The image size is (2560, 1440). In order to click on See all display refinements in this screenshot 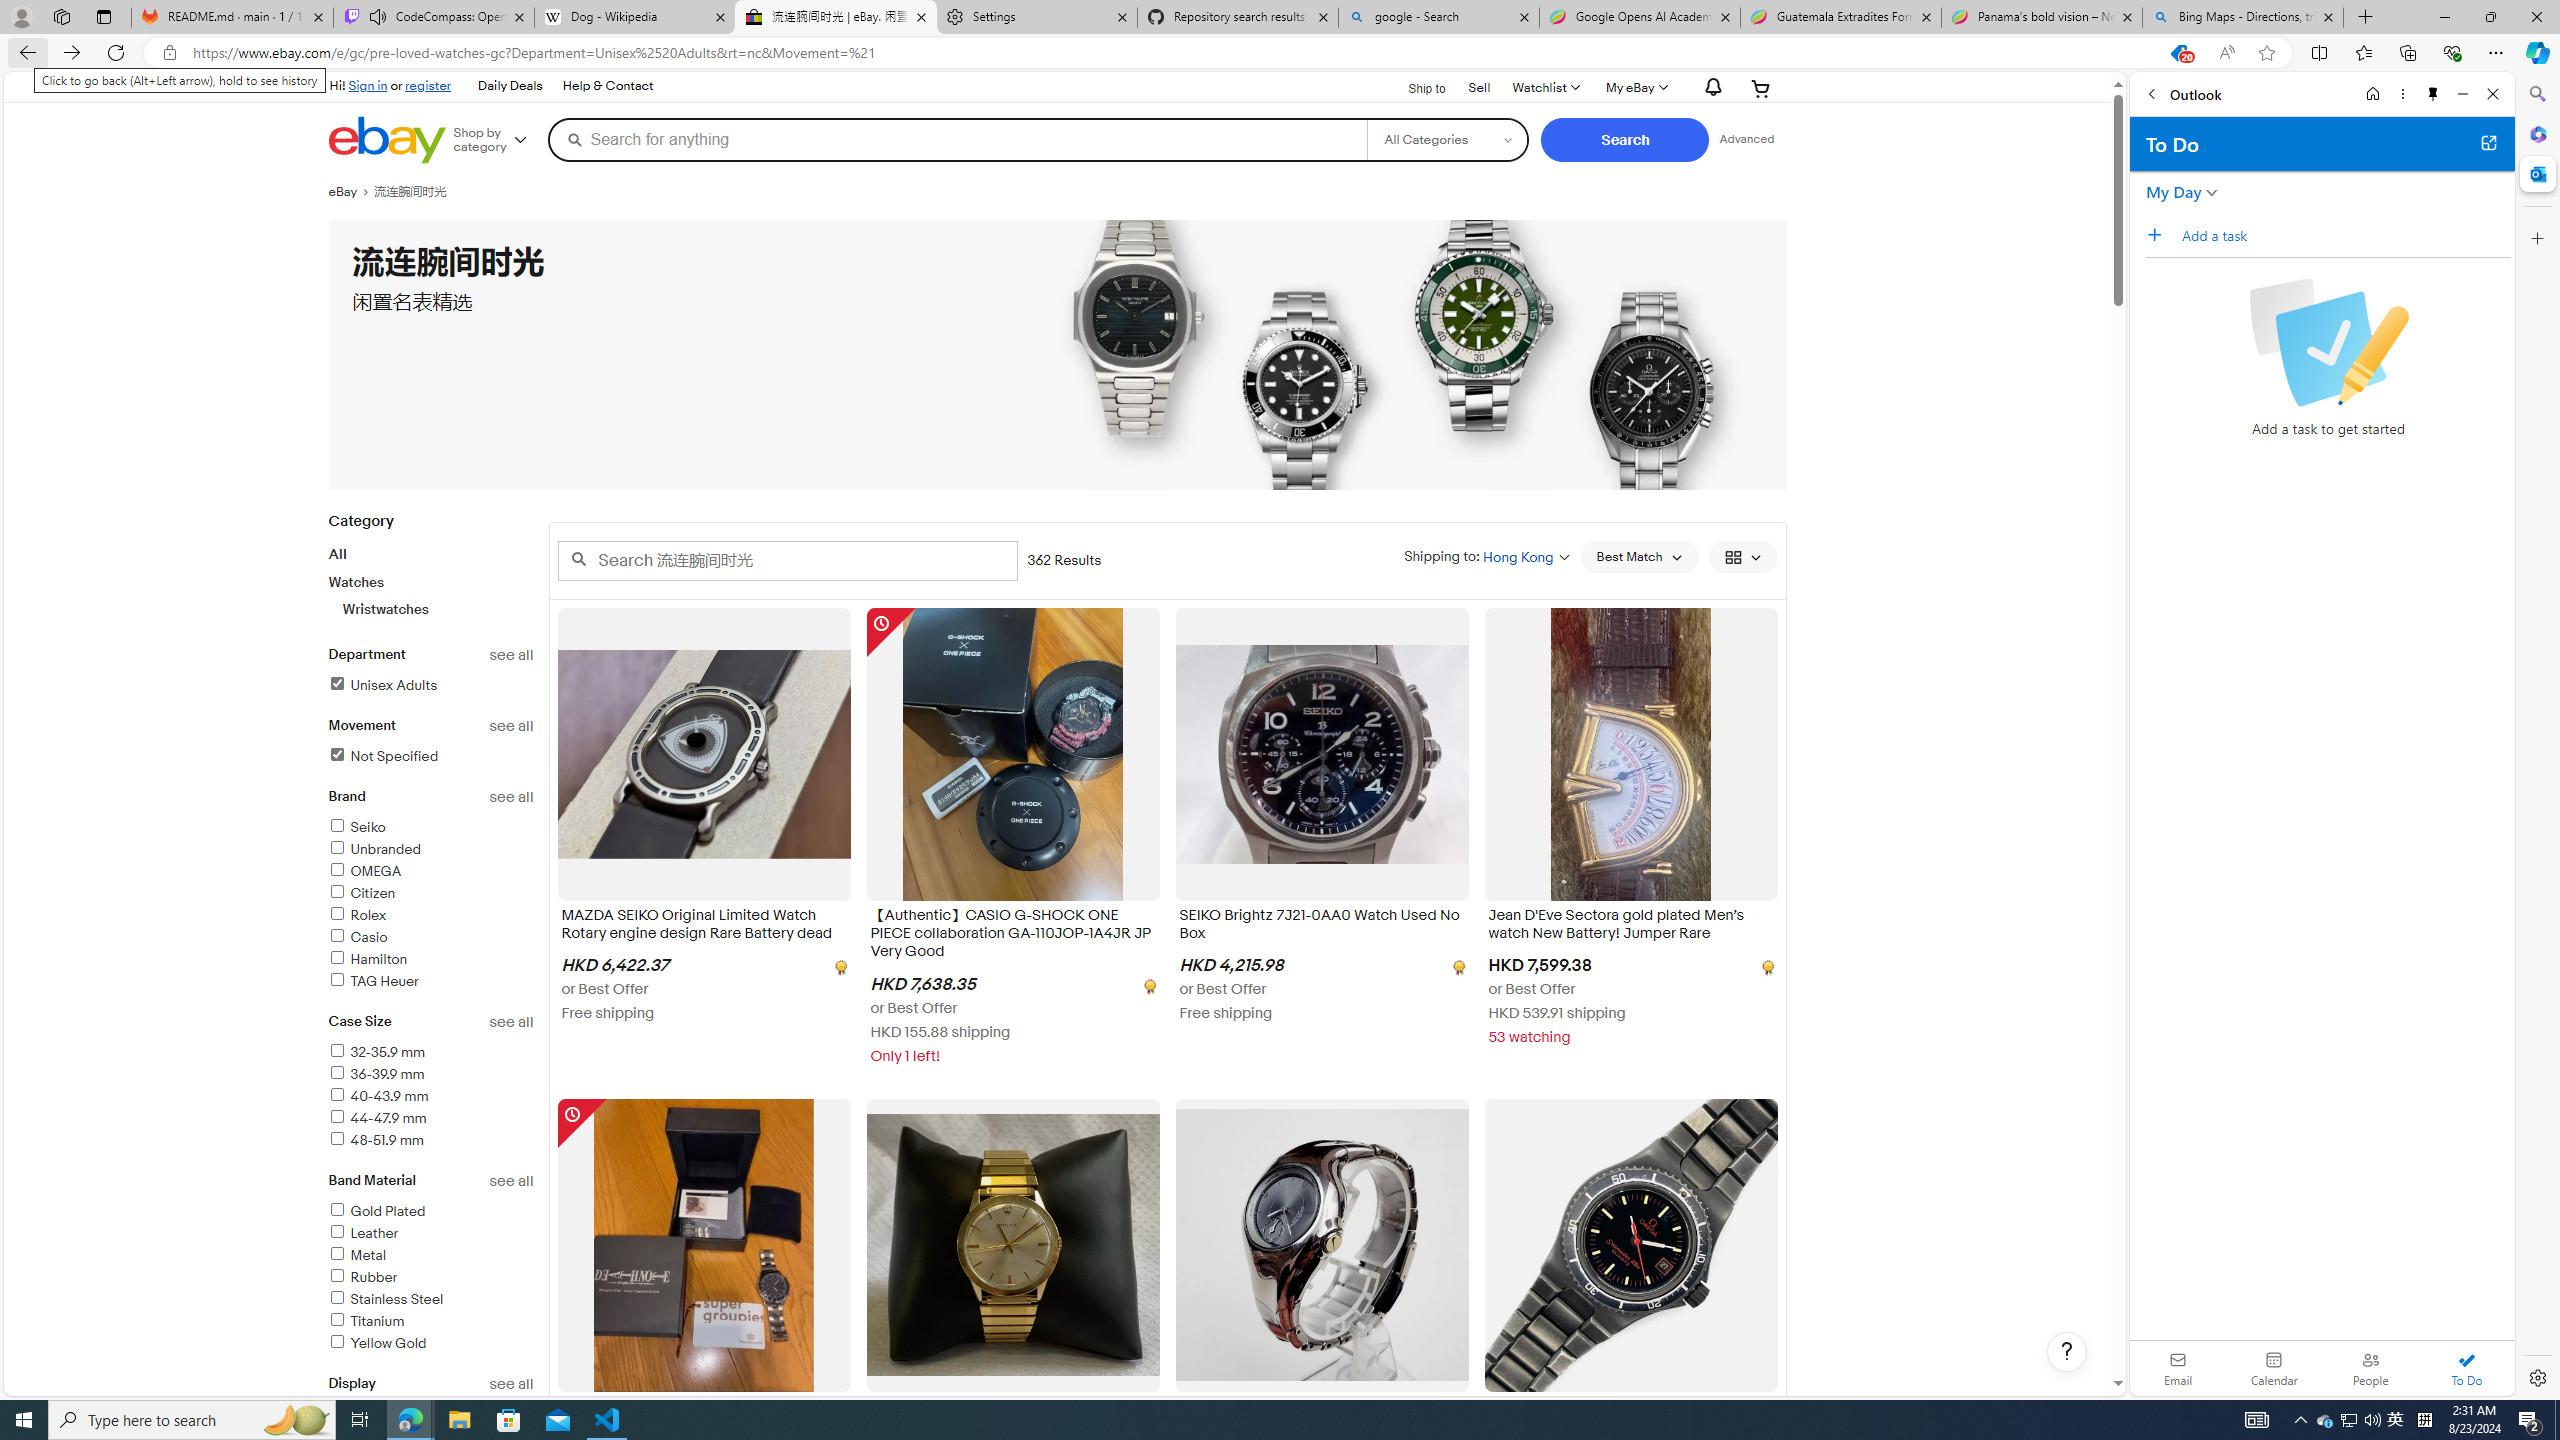, I will do `click(512, 1384)`.